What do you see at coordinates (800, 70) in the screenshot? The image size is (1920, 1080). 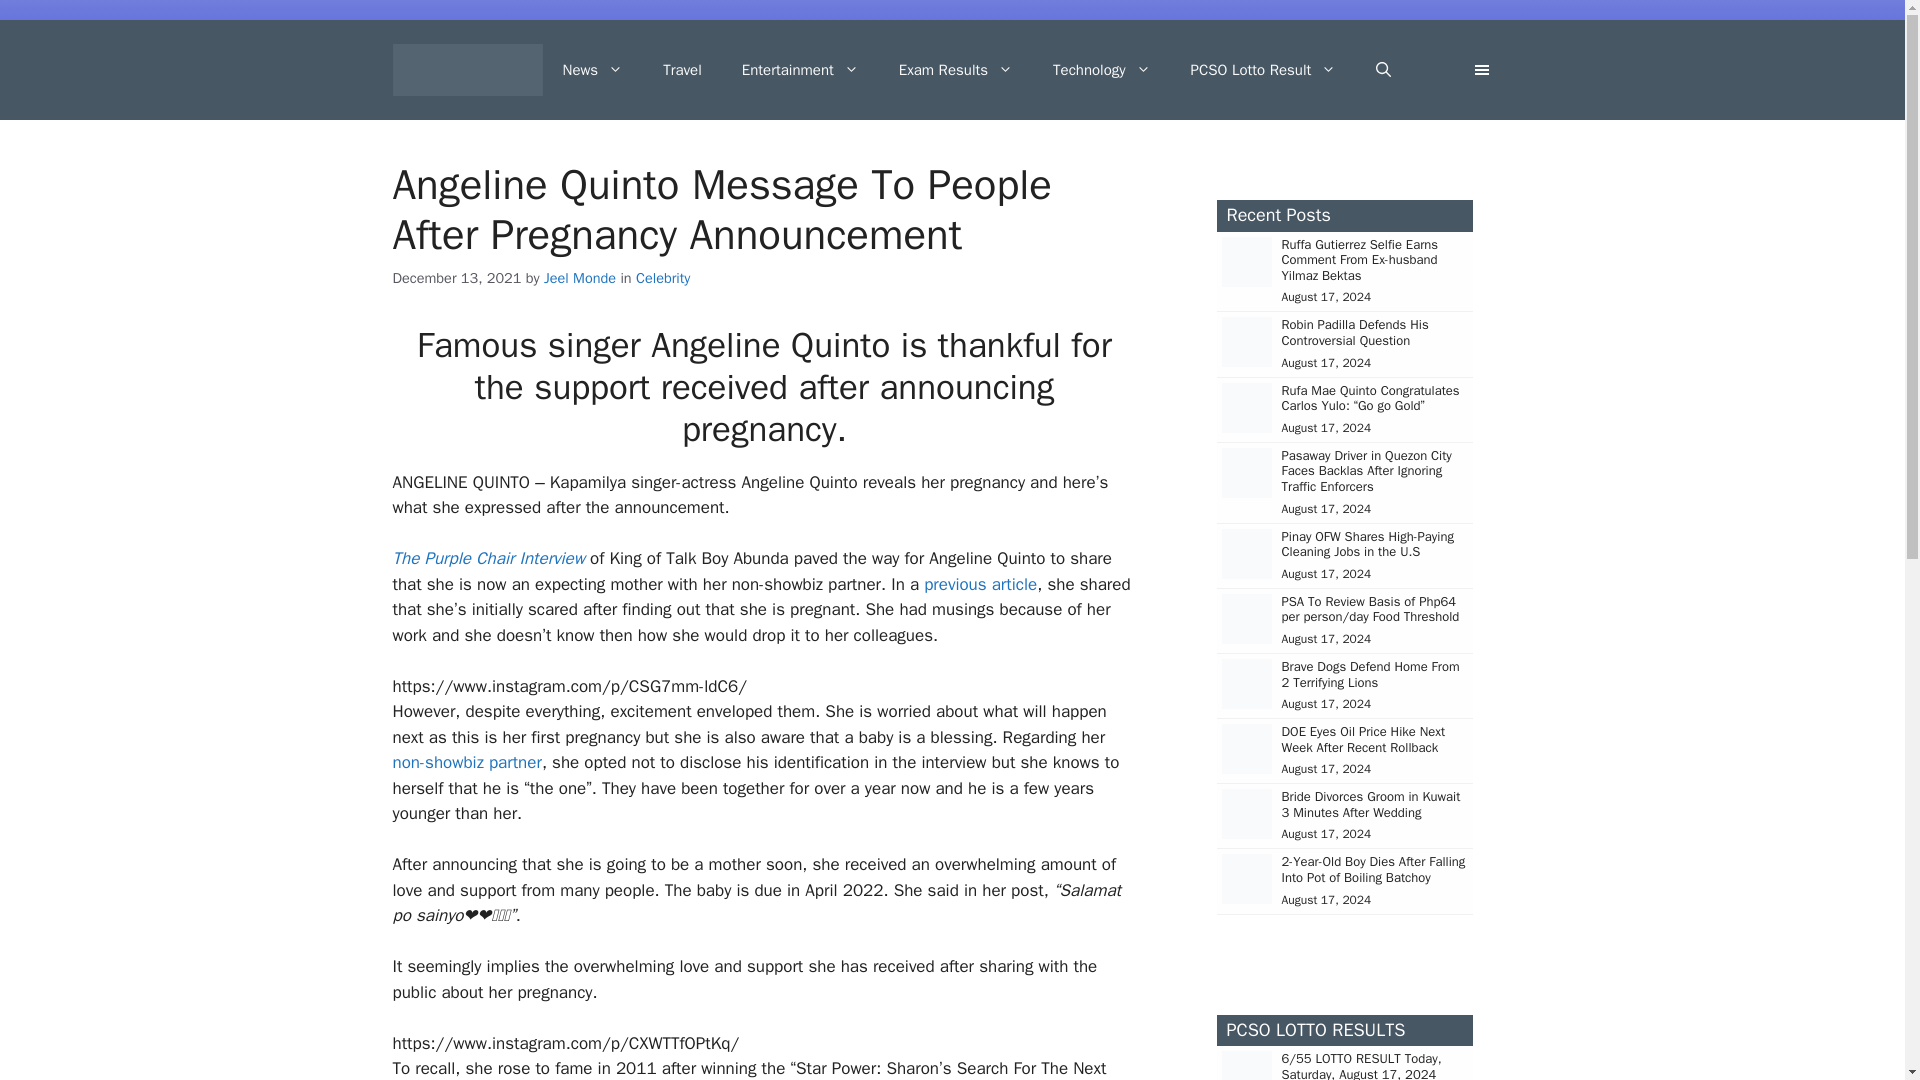 I see `Entertainment` at bounding box center [800, 70].